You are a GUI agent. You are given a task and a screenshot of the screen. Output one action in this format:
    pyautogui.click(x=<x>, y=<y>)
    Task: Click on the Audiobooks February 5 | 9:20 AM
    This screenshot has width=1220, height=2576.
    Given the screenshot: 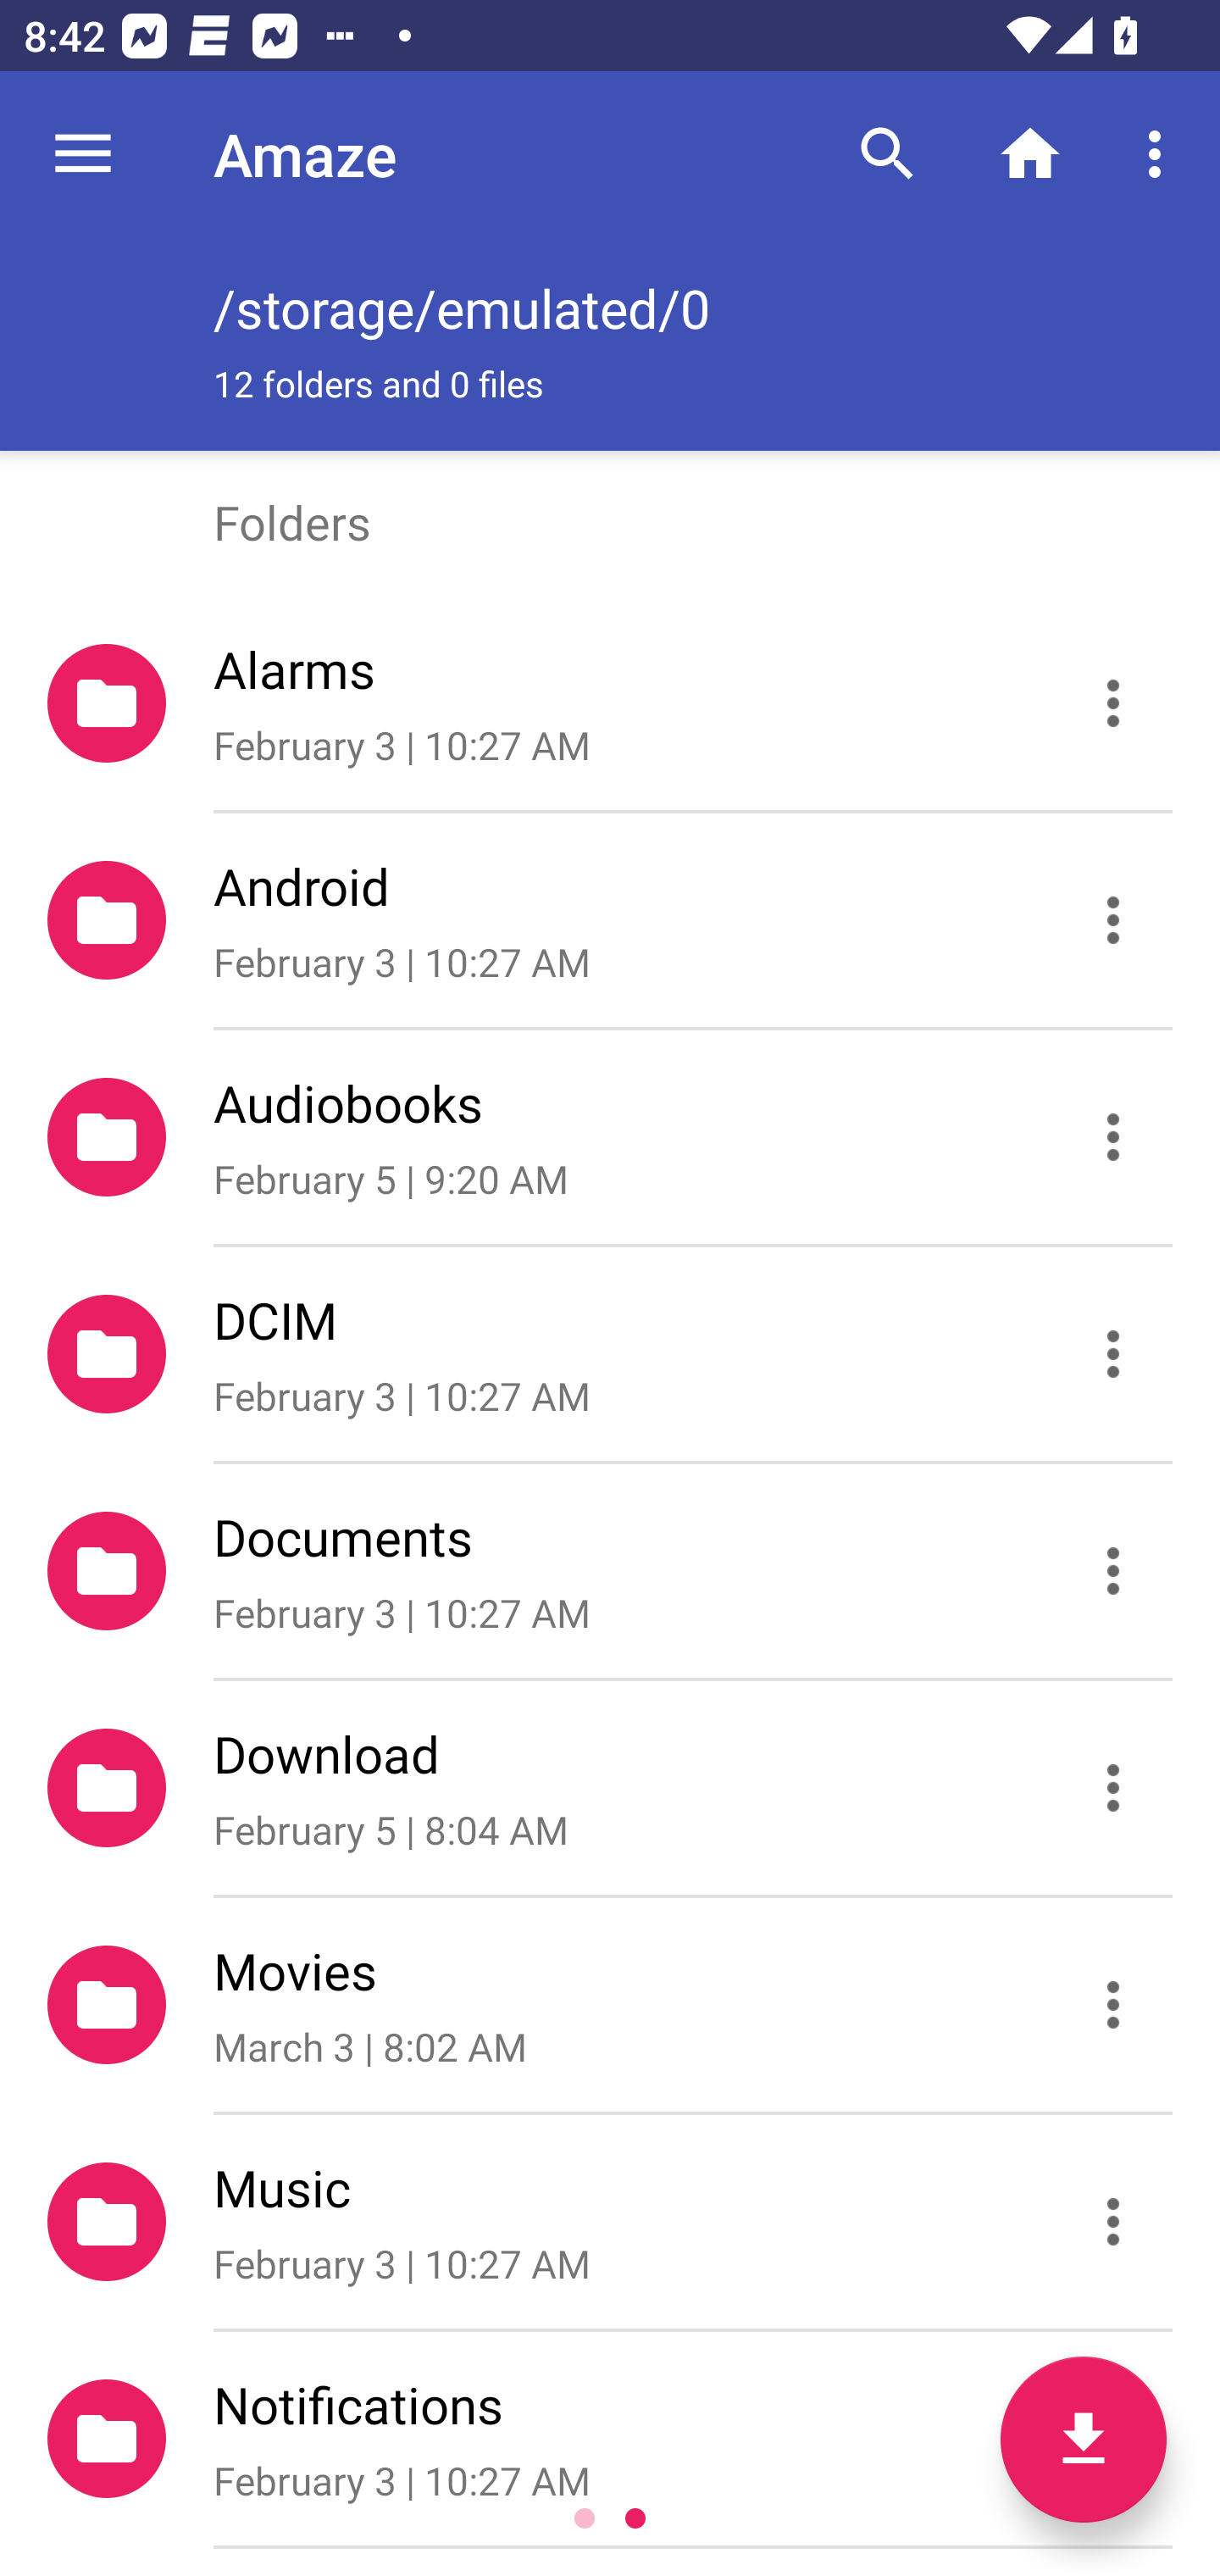 What is the action you would take?
    pyautogui.click(x=610, y=1137)
    